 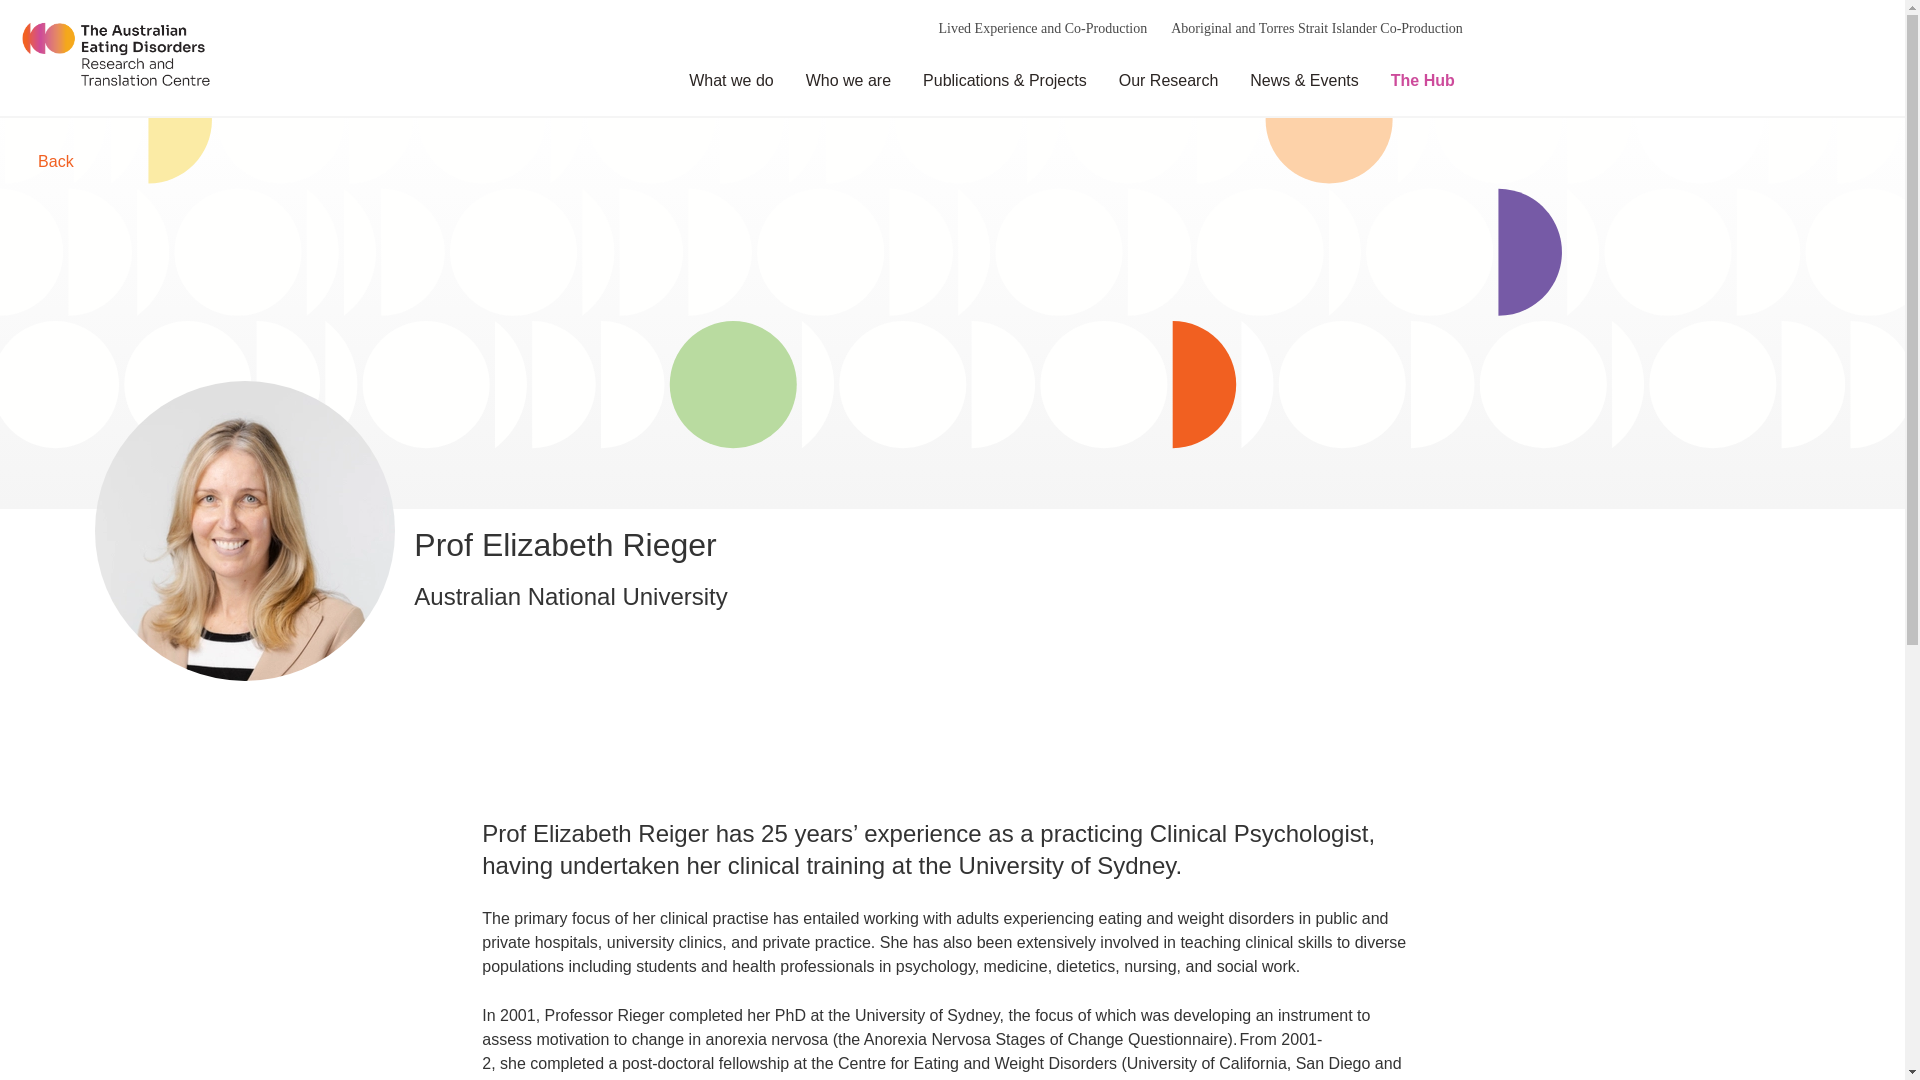 What do you see at coordinates (1163, 80) in the screenshot?
I see `Our Research` at bounding box center [1163, 80].